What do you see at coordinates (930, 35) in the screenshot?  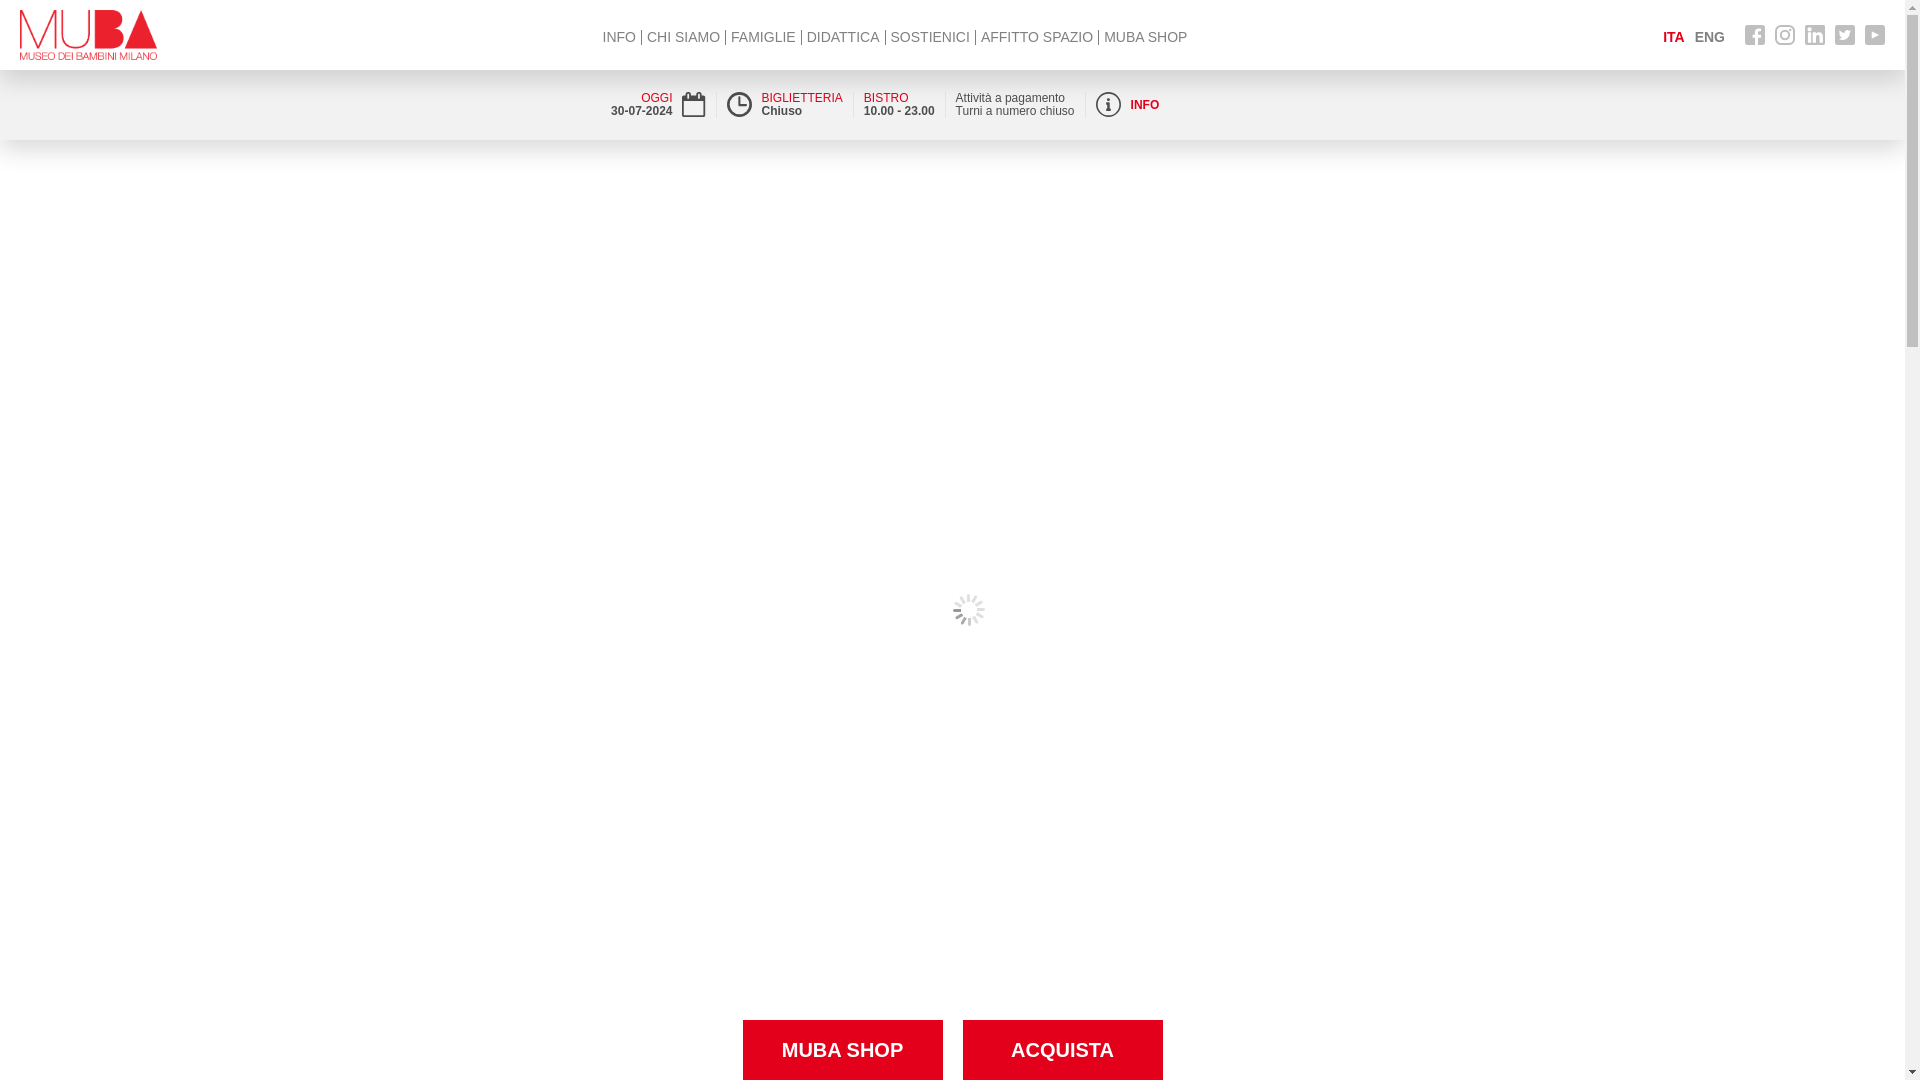 I see `SOSTIENICI` at bounding box center [930, 35].